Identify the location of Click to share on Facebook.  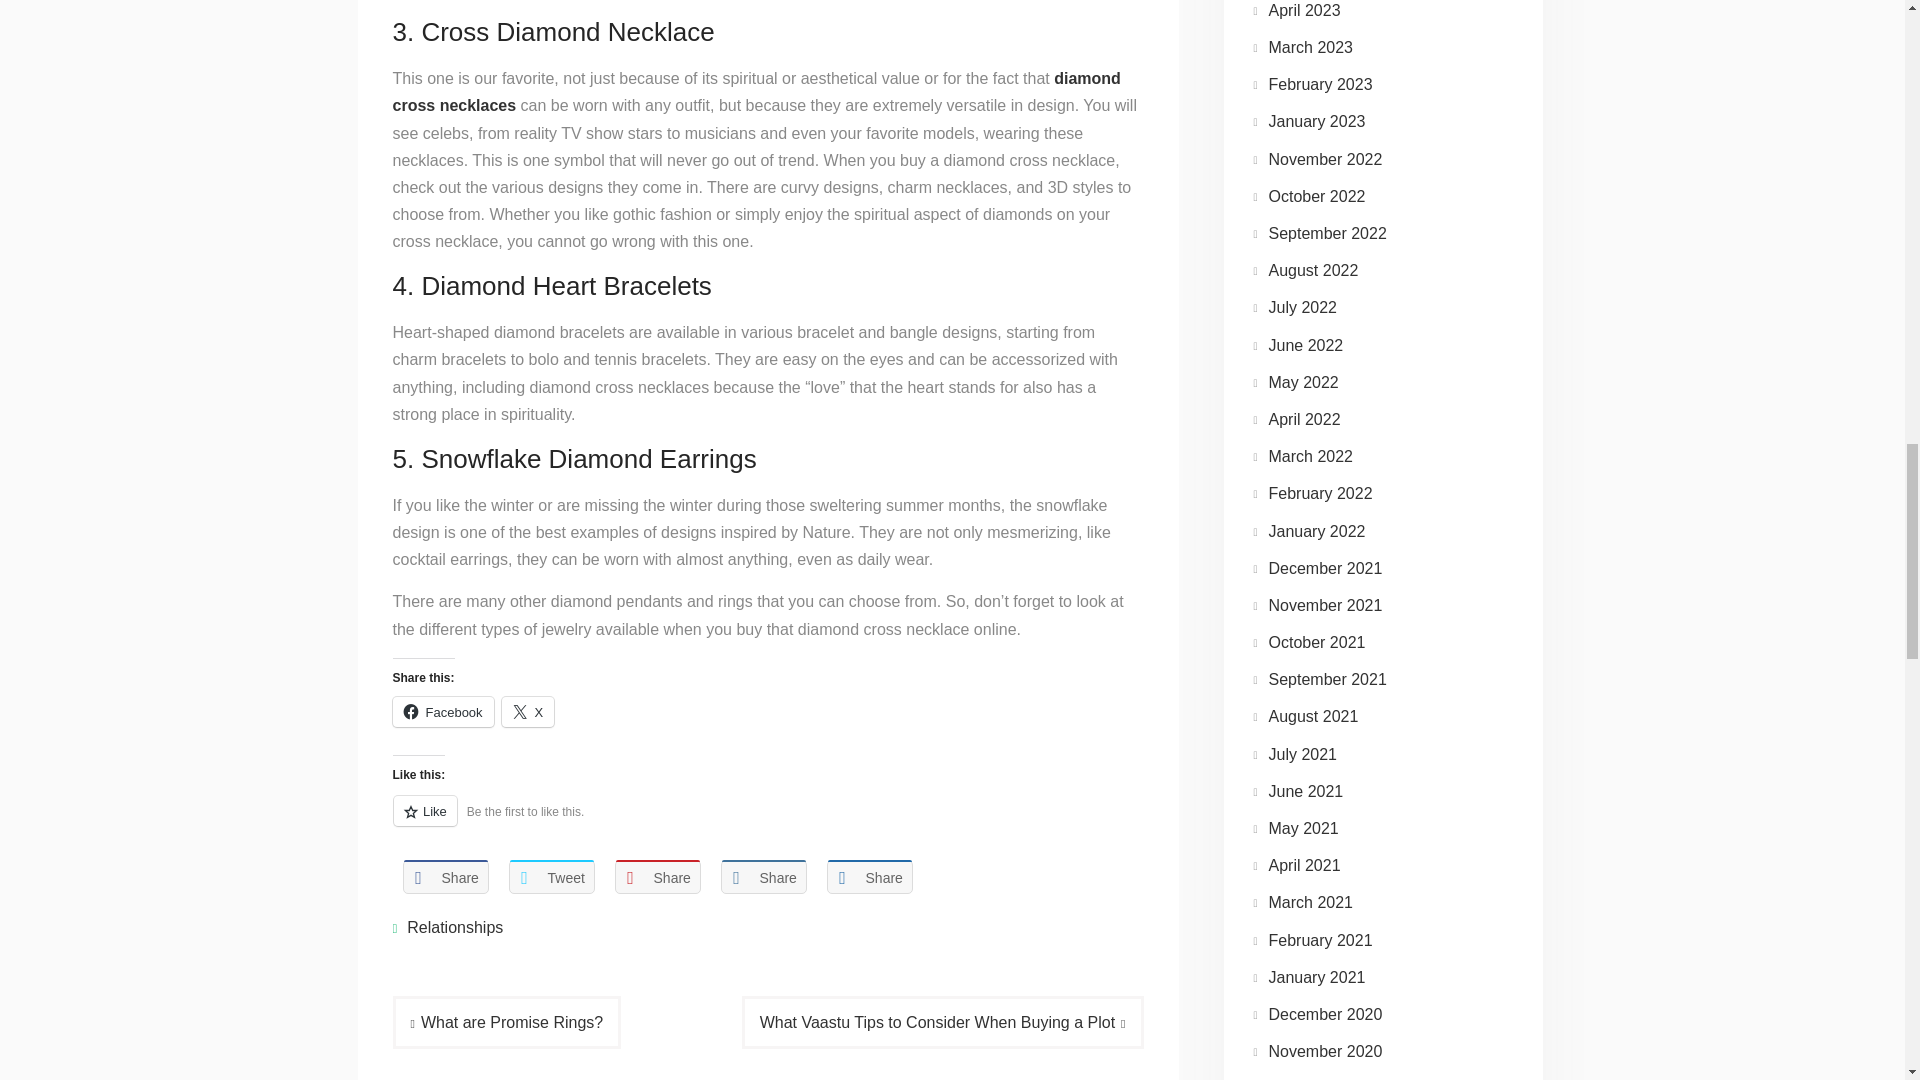
(442, 711).